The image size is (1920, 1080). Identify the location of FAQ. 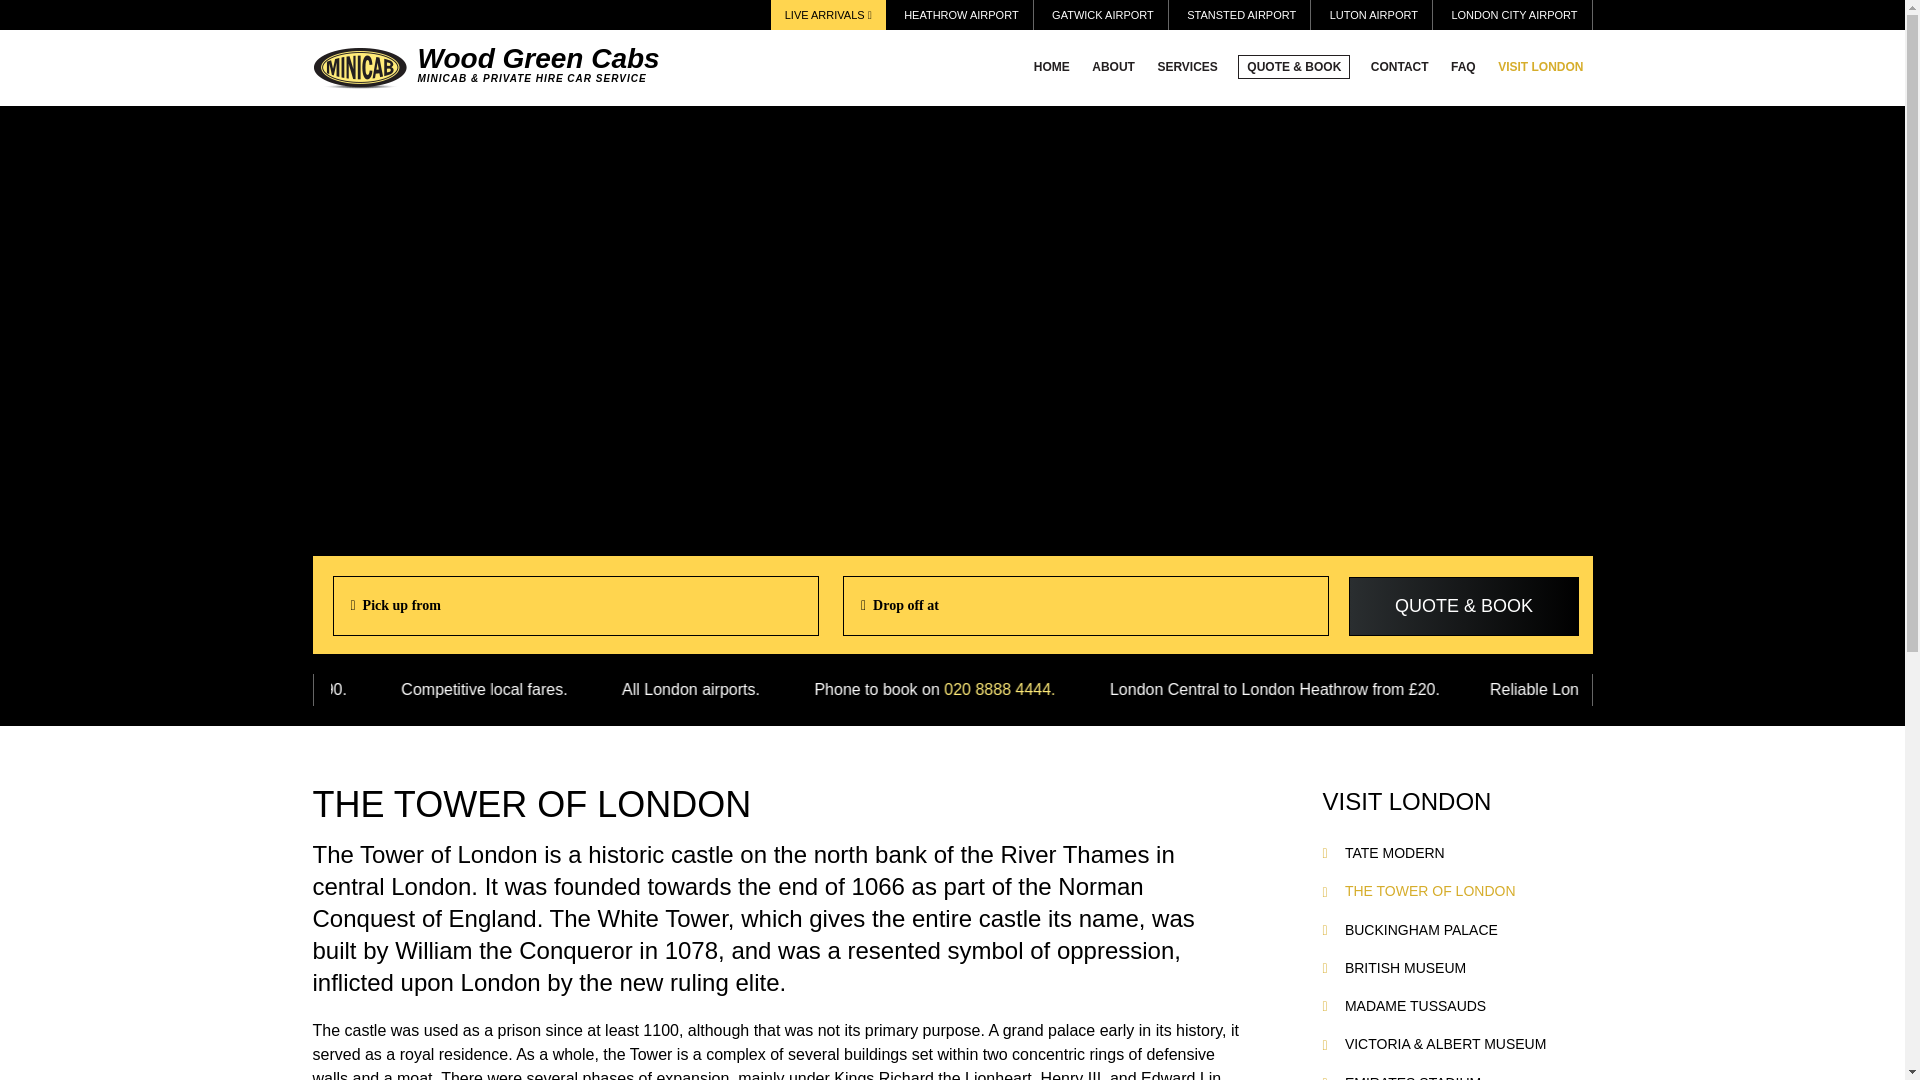
(1462, 66).